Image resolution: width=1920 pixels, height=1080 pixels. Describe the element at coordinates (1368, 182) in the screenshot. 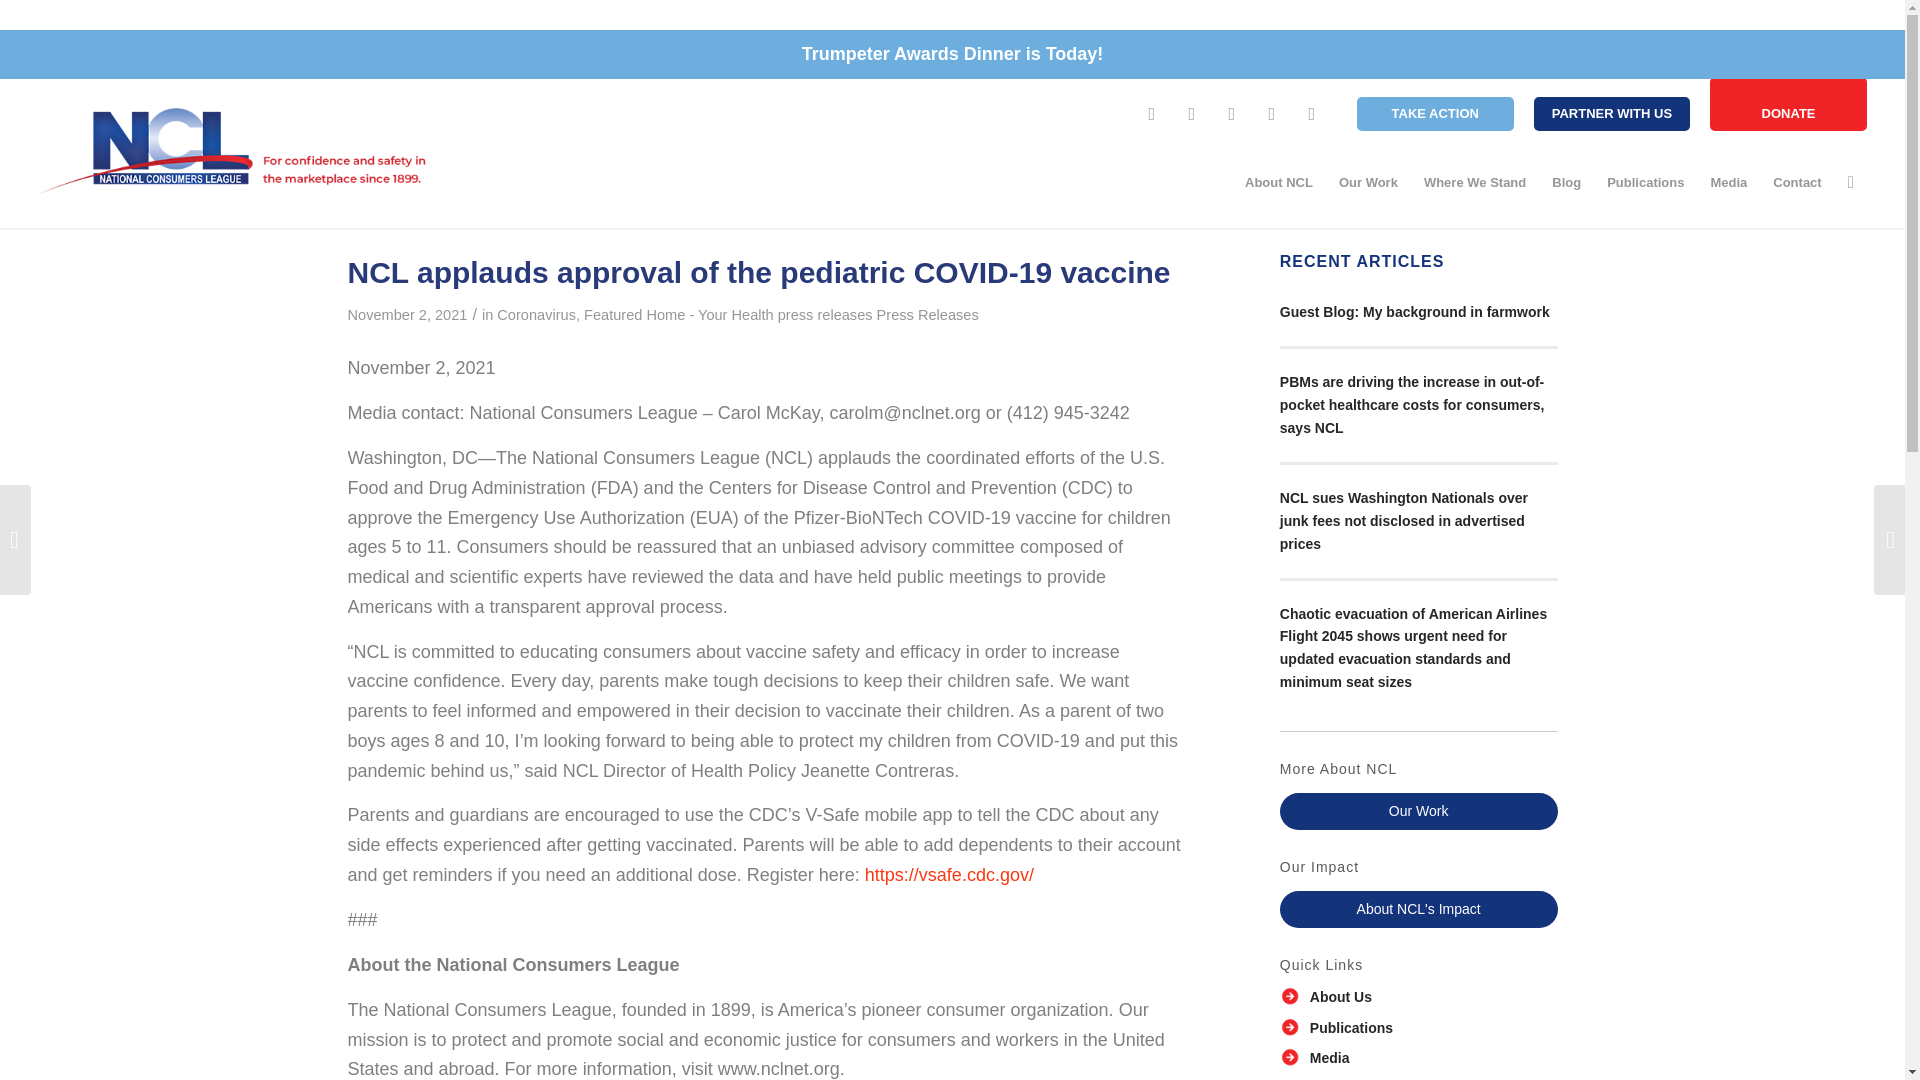

I see `Our Work` at that location.